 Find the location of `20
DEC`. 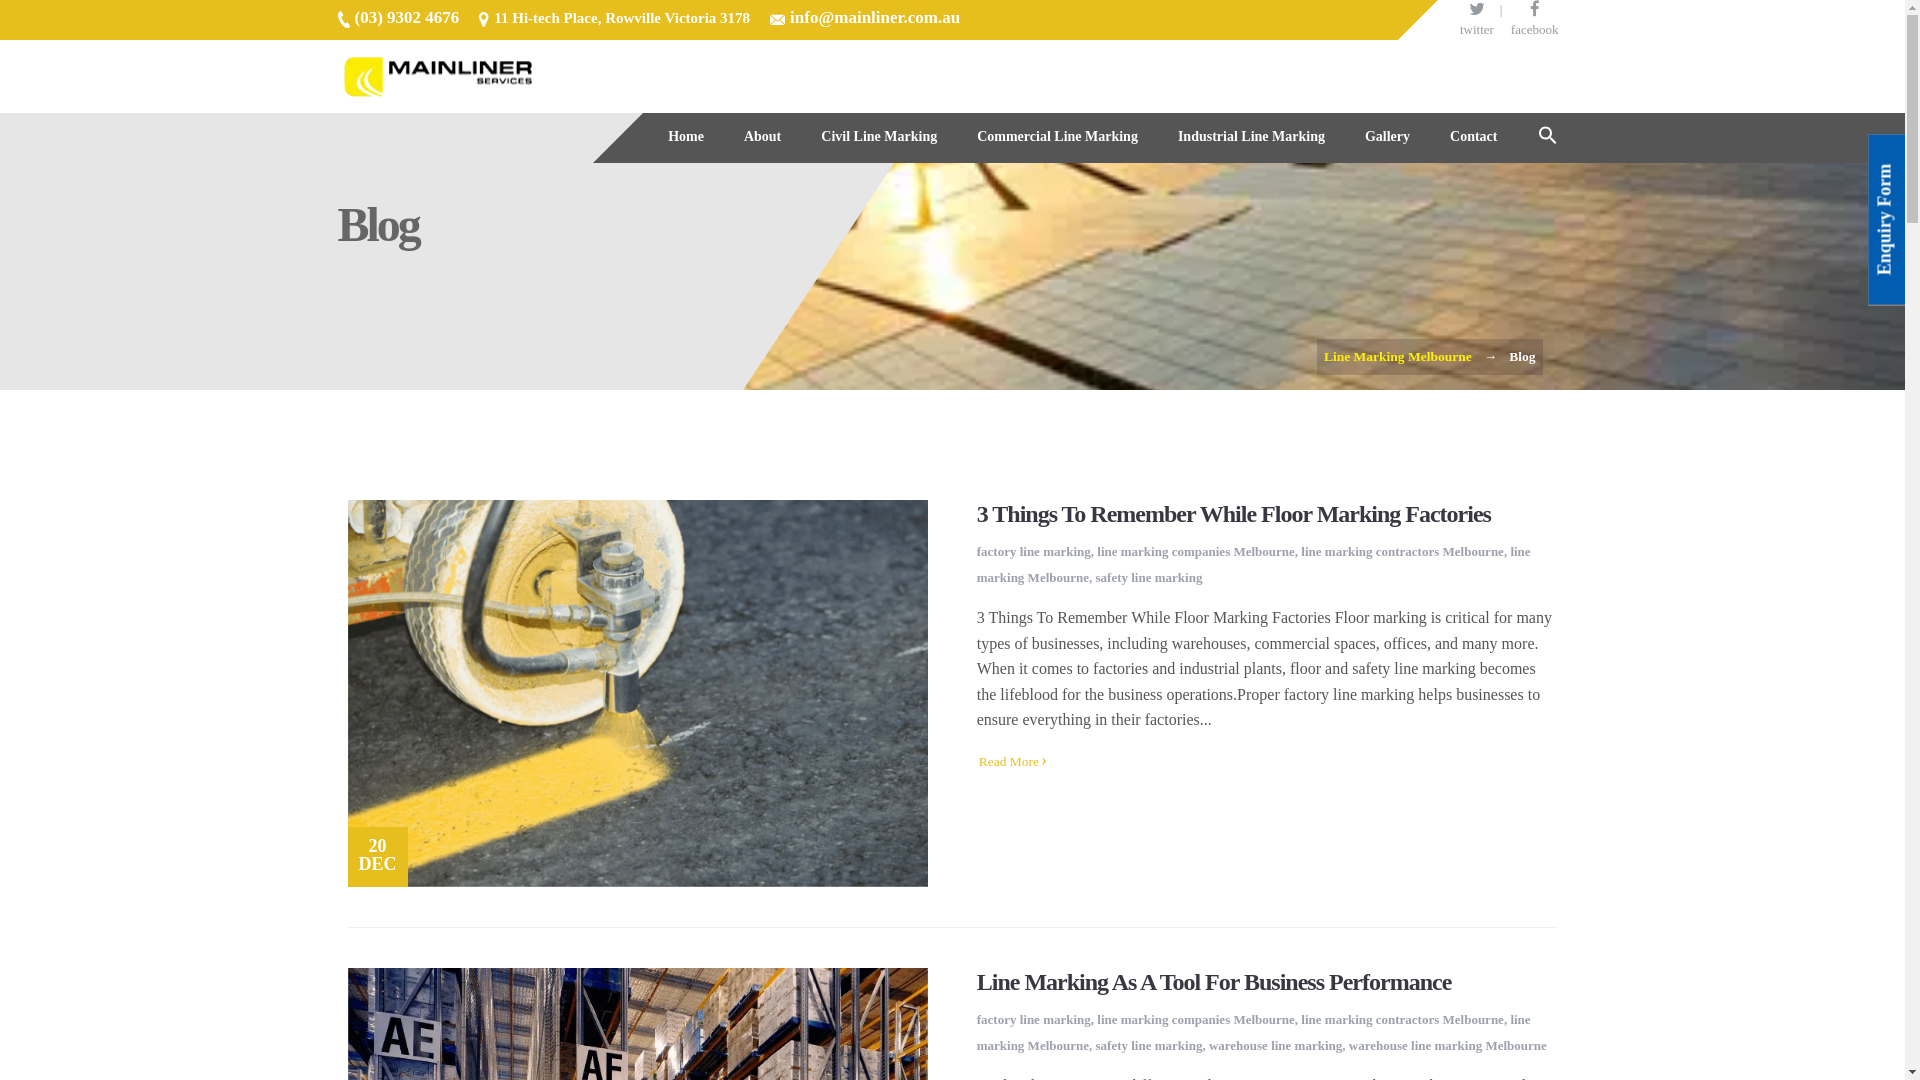

20
DEC is located at coordinates (638, 694).